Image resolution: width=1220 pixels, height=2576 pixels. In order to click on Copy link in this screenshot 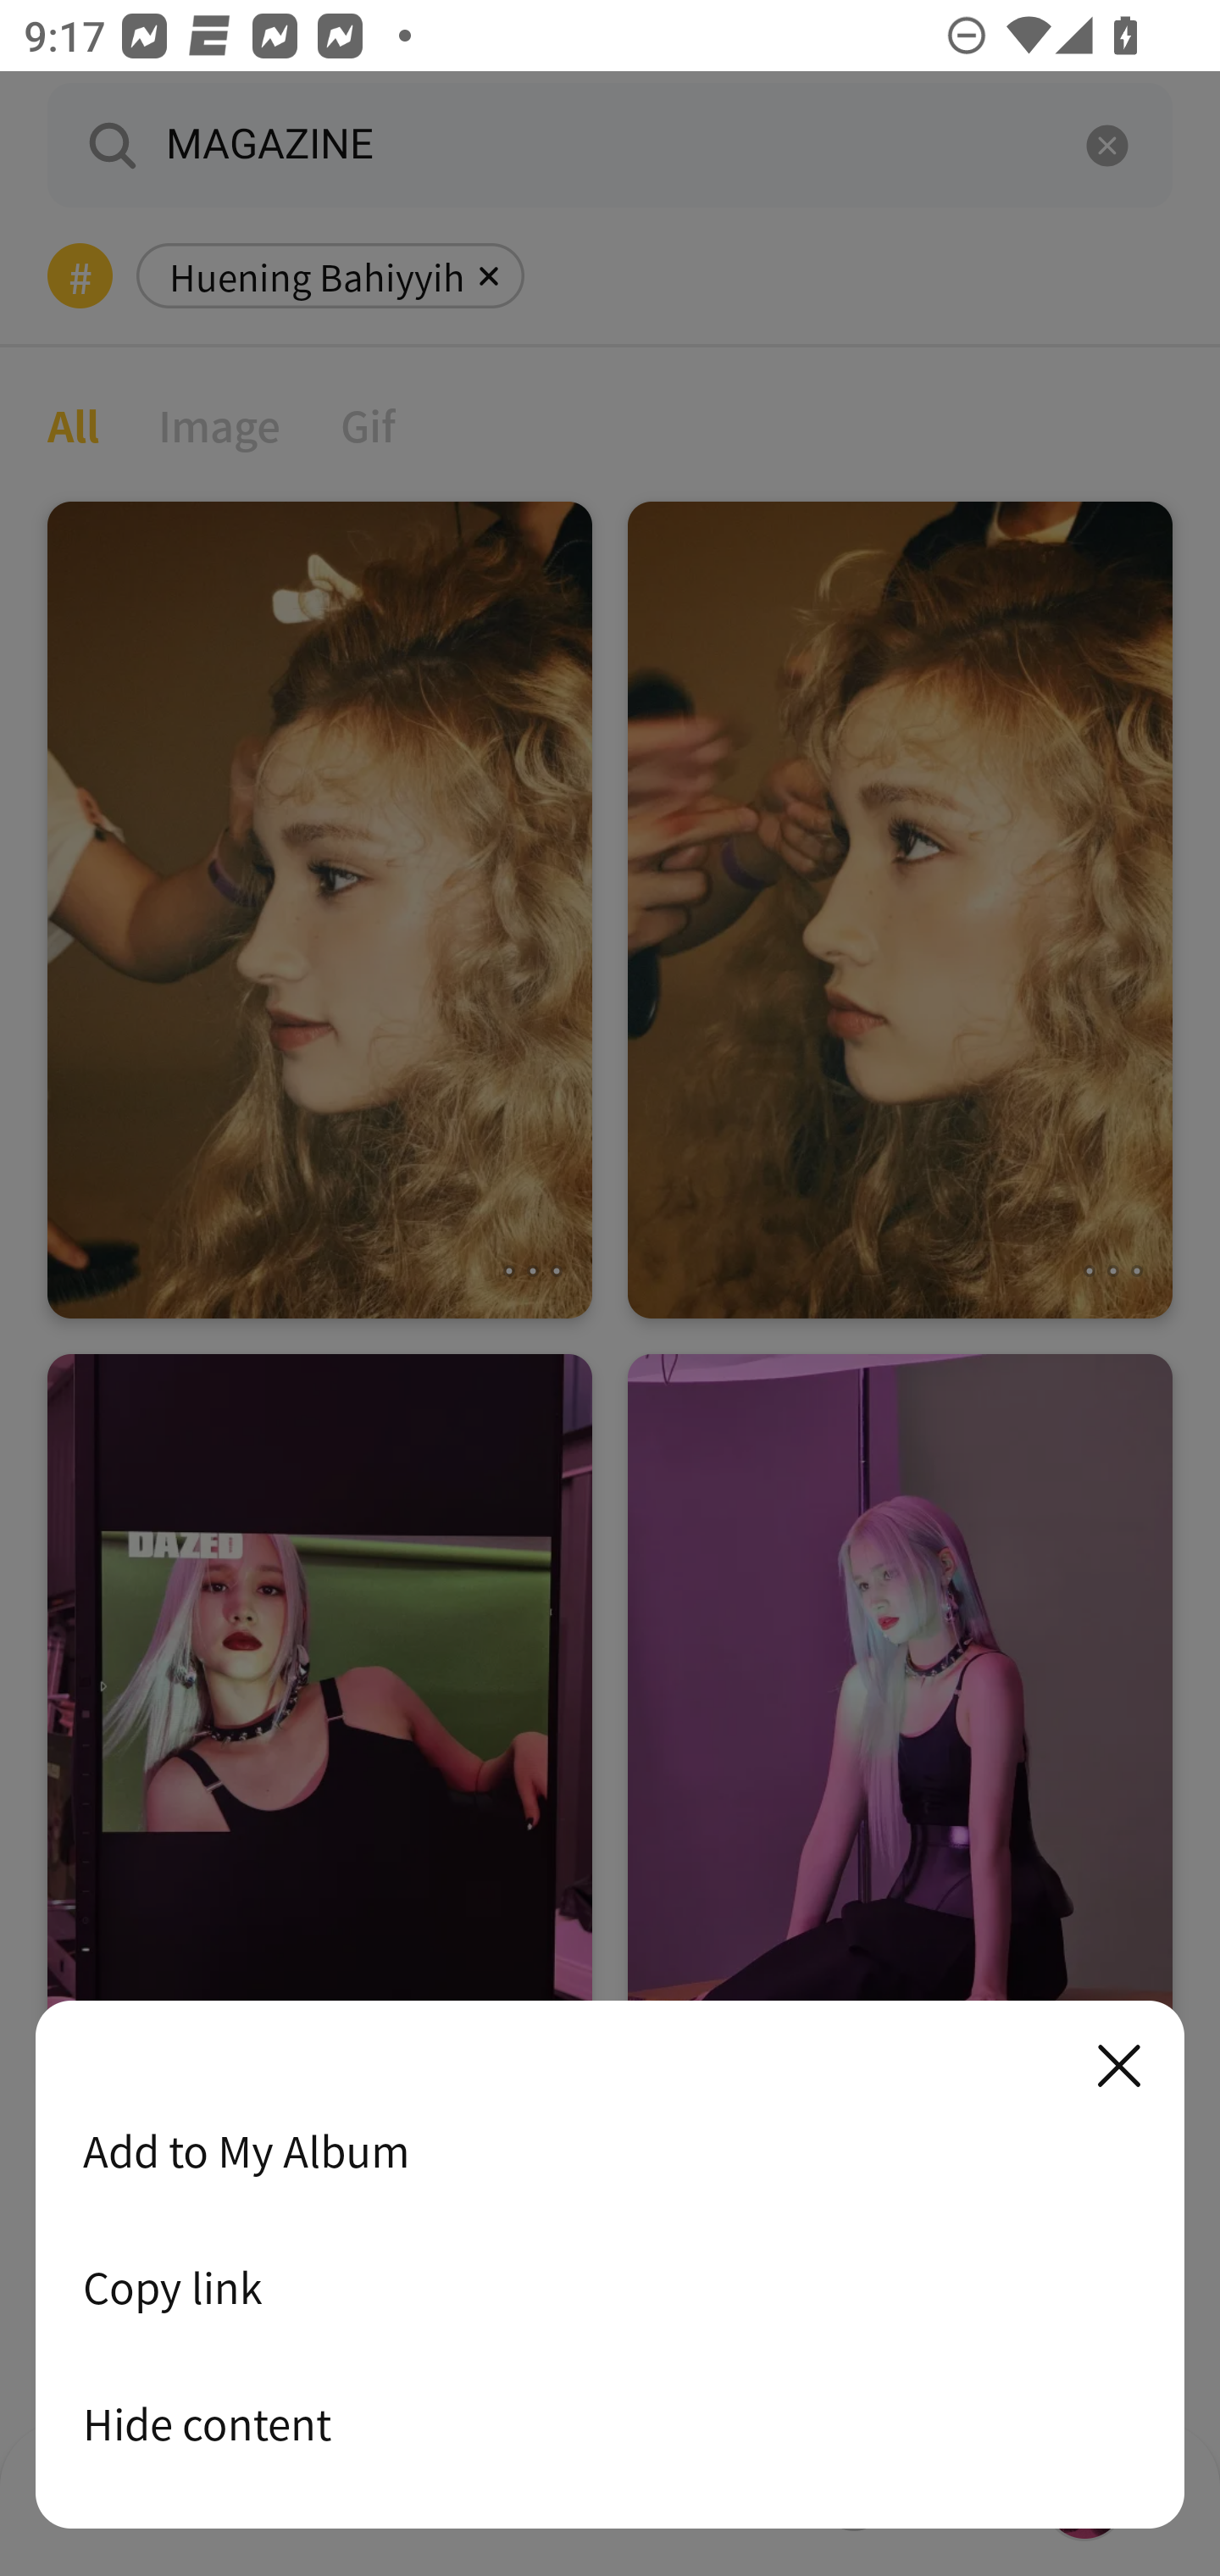, I will do `click(610, 2287)`.